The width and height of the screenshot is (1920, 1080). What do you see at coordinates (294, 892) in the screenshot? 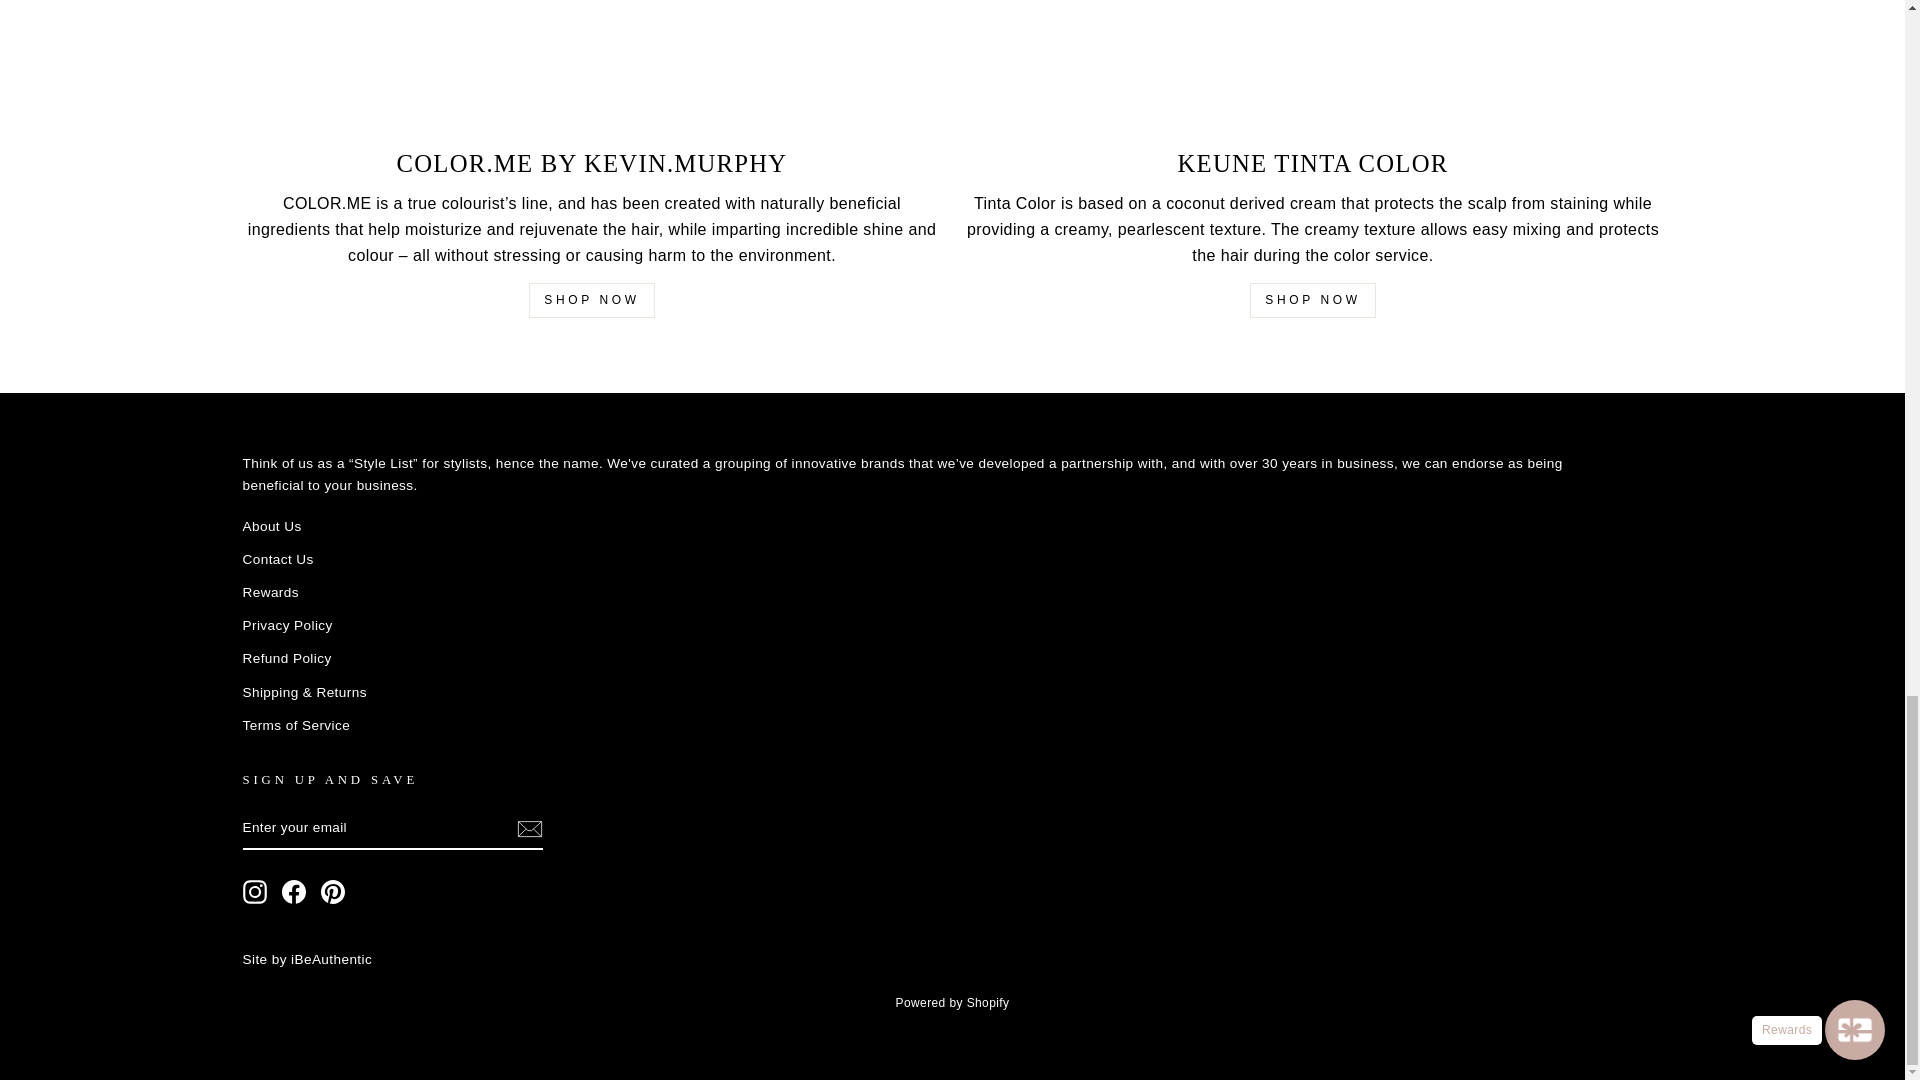
I see `StyList By Premier Beauty on Facebook` at bounding box center [294, 892].